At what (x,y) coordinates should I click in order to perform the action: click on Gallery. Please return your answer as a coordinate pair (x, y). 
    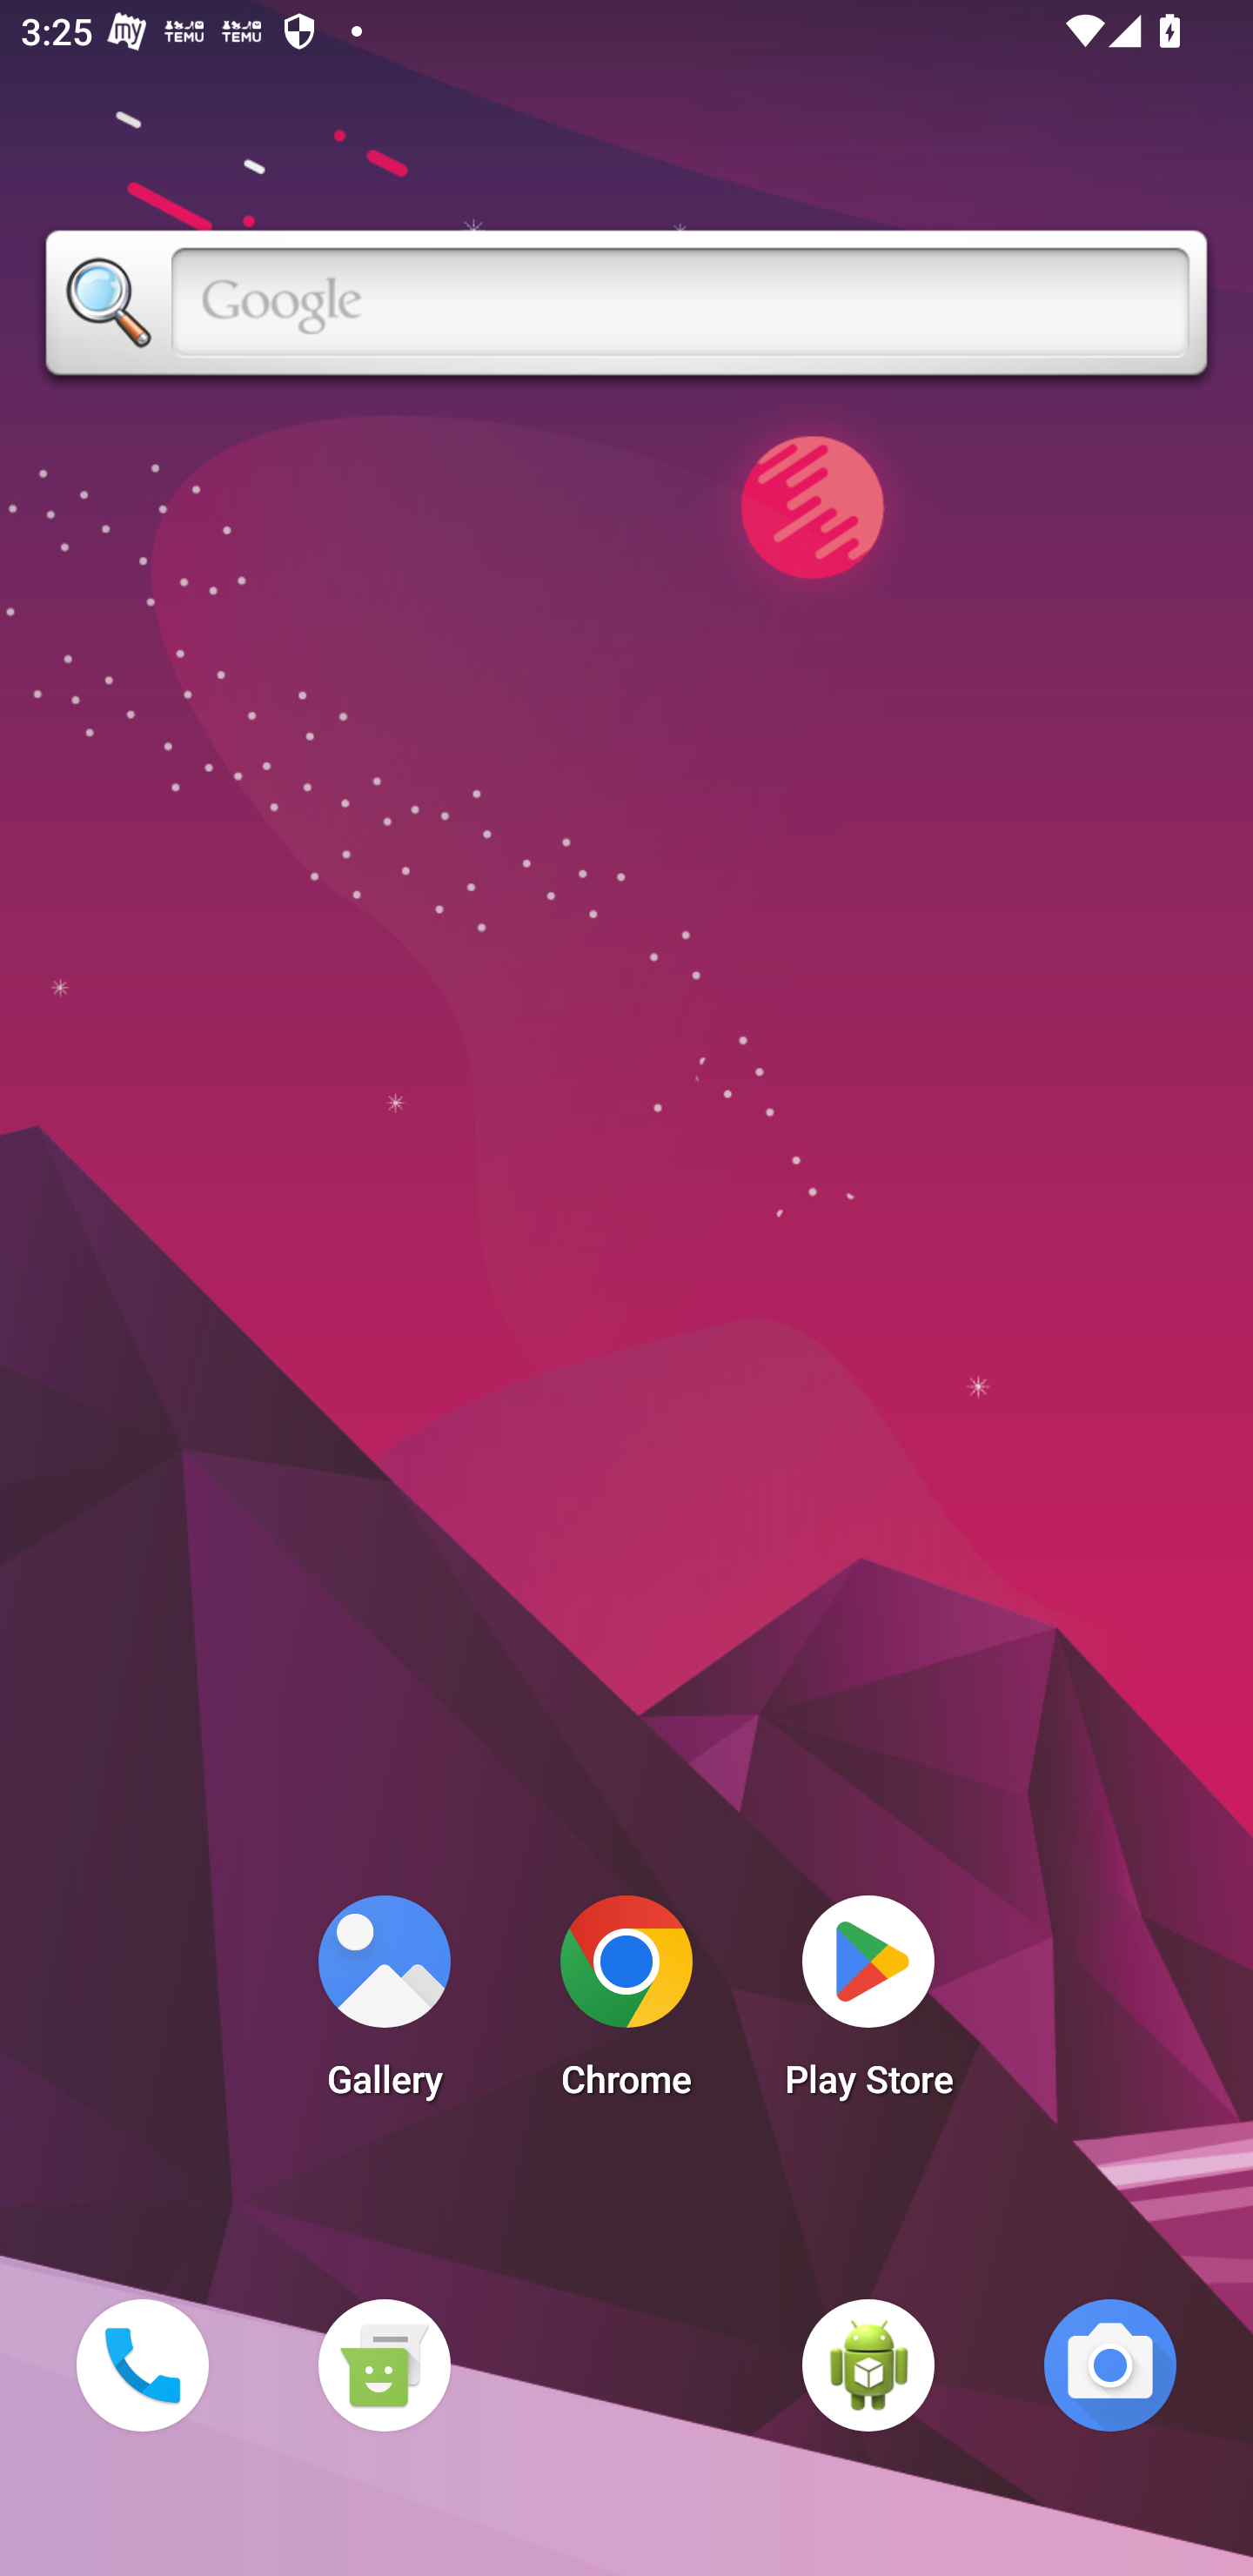
    Looking at the image, I should click on (384, 2005).